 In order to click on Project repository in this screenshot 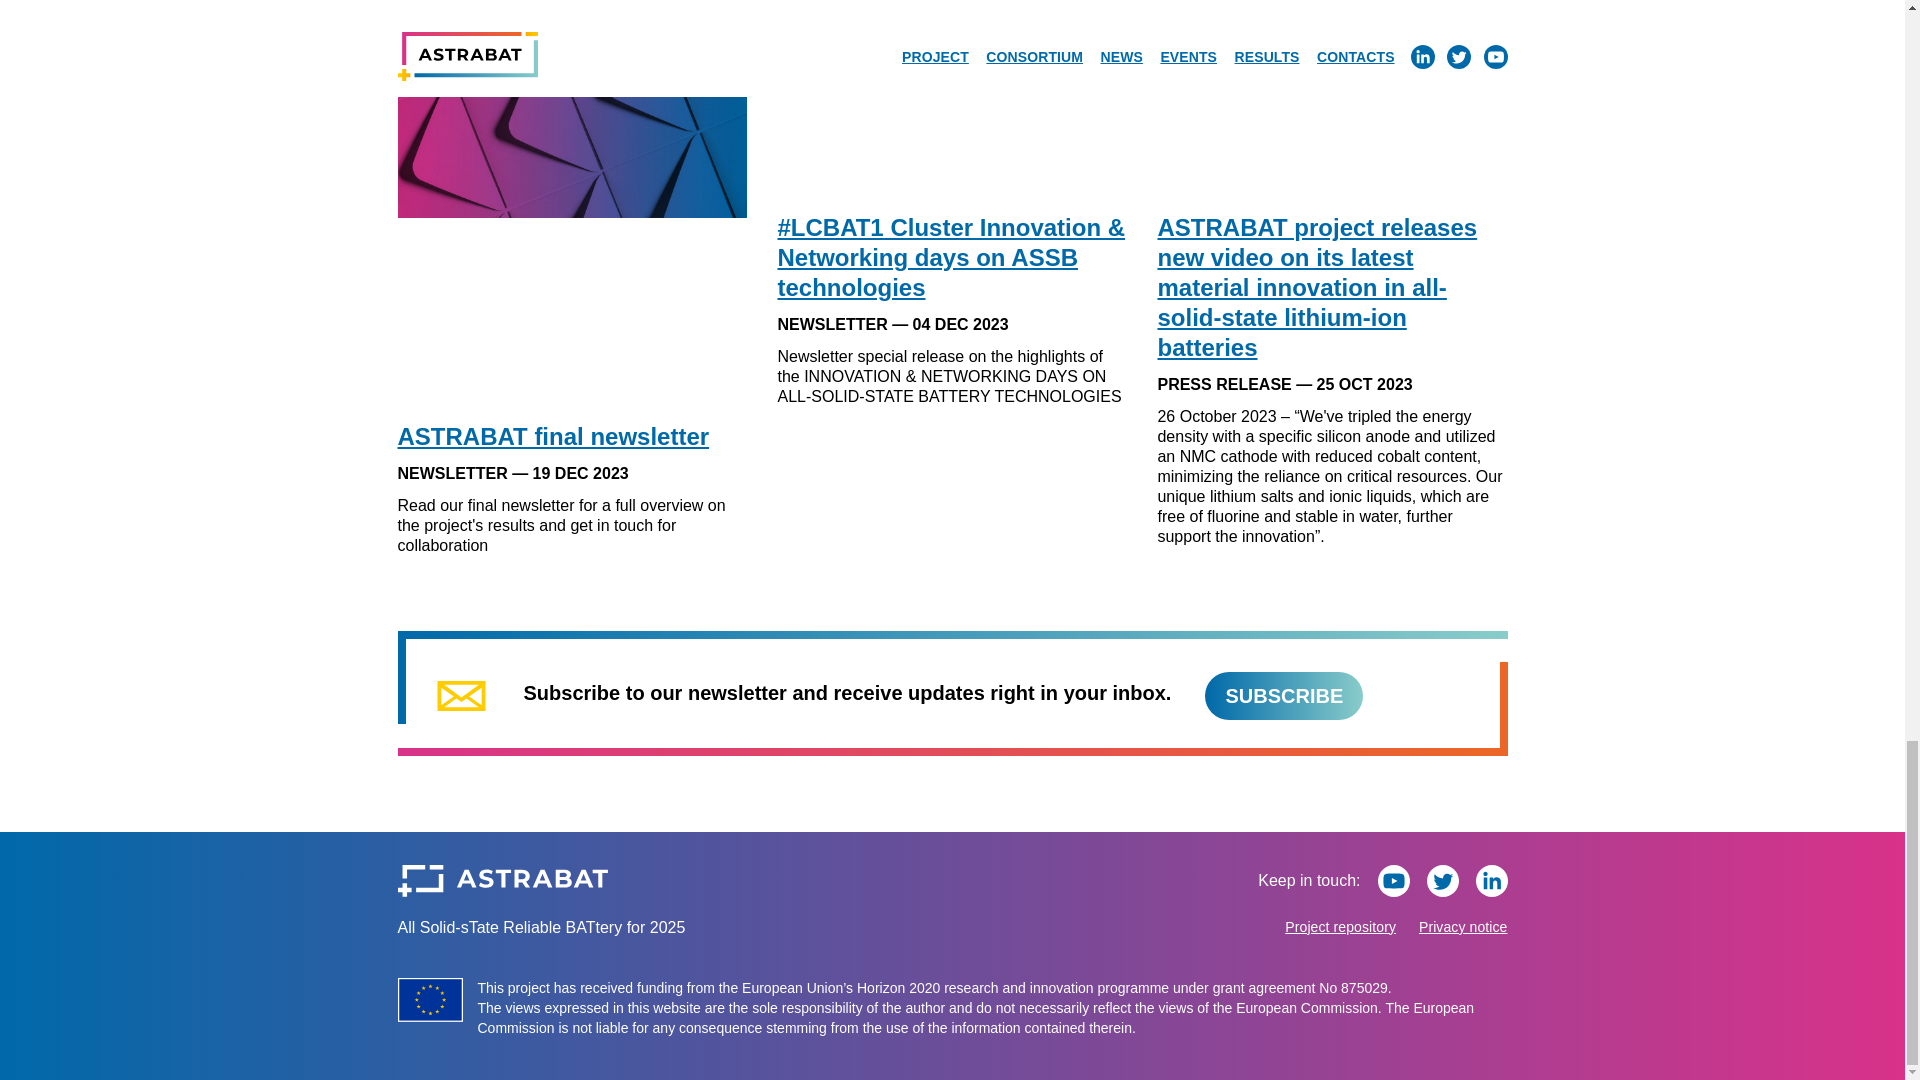, I will do `click(1340, 927)`.